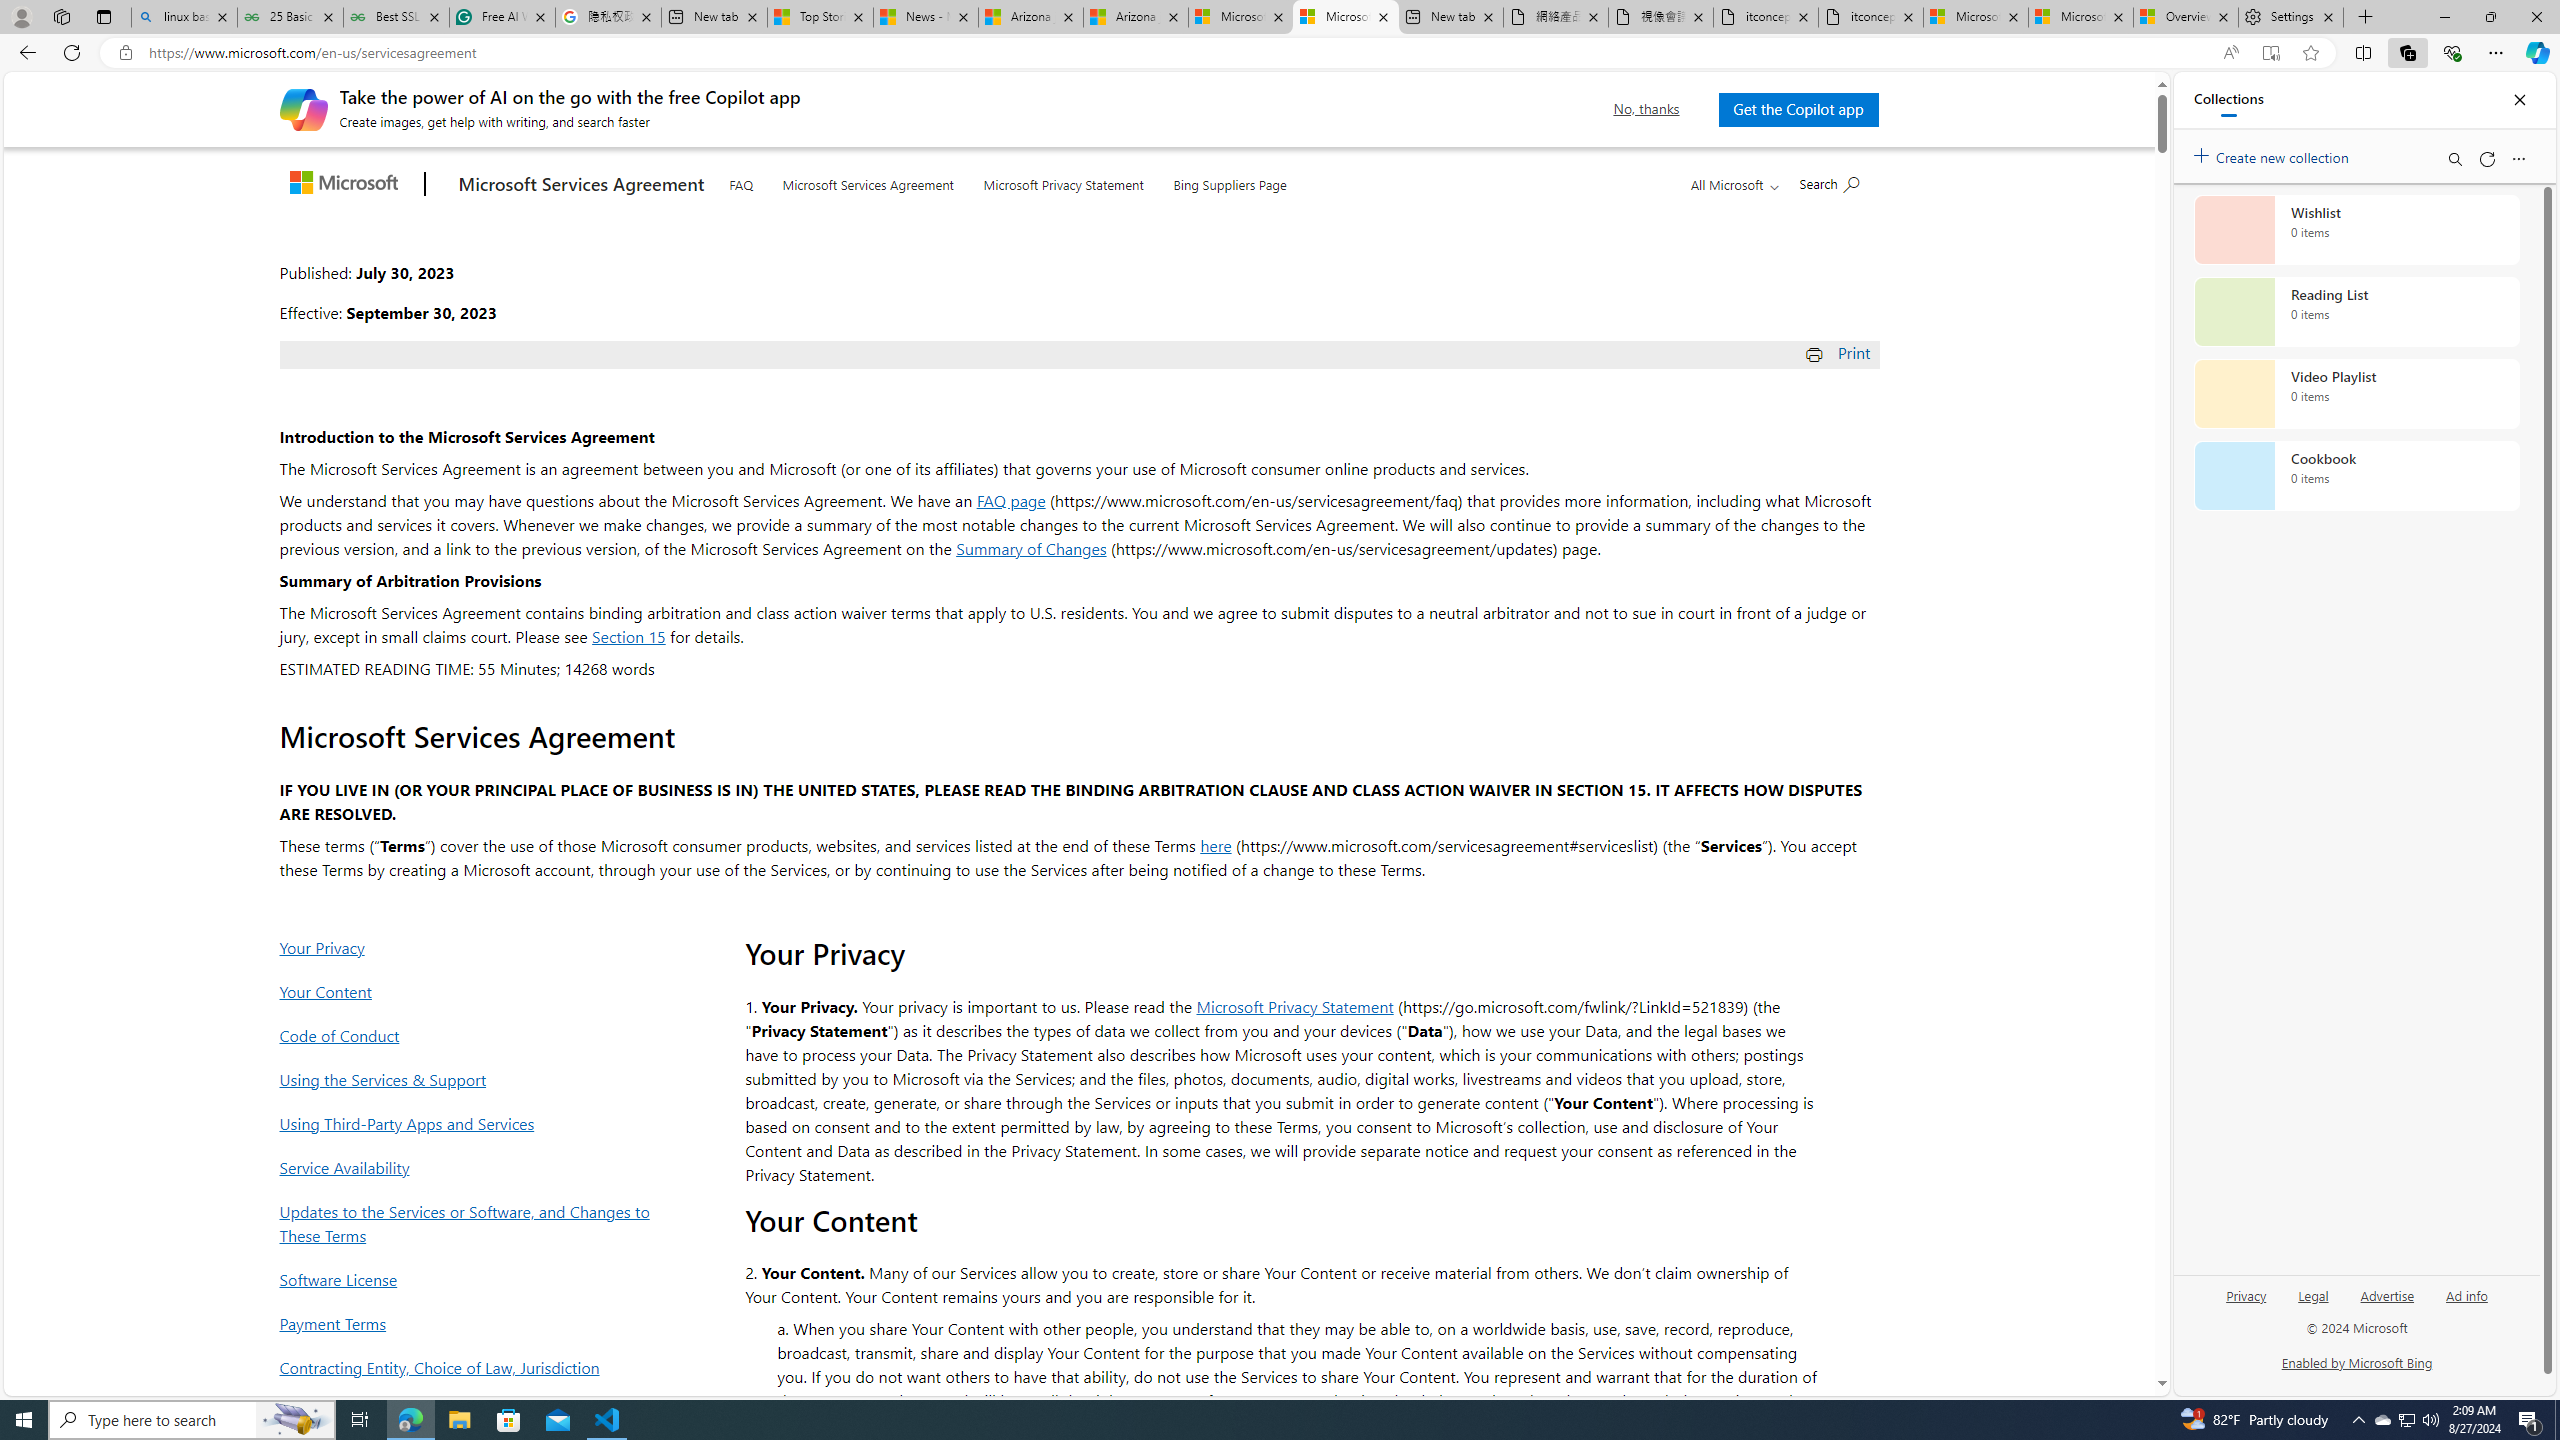 The width and height of the screenshot is (2560, 1440). I want to click on Summary of Changes, so click(1030, 548).